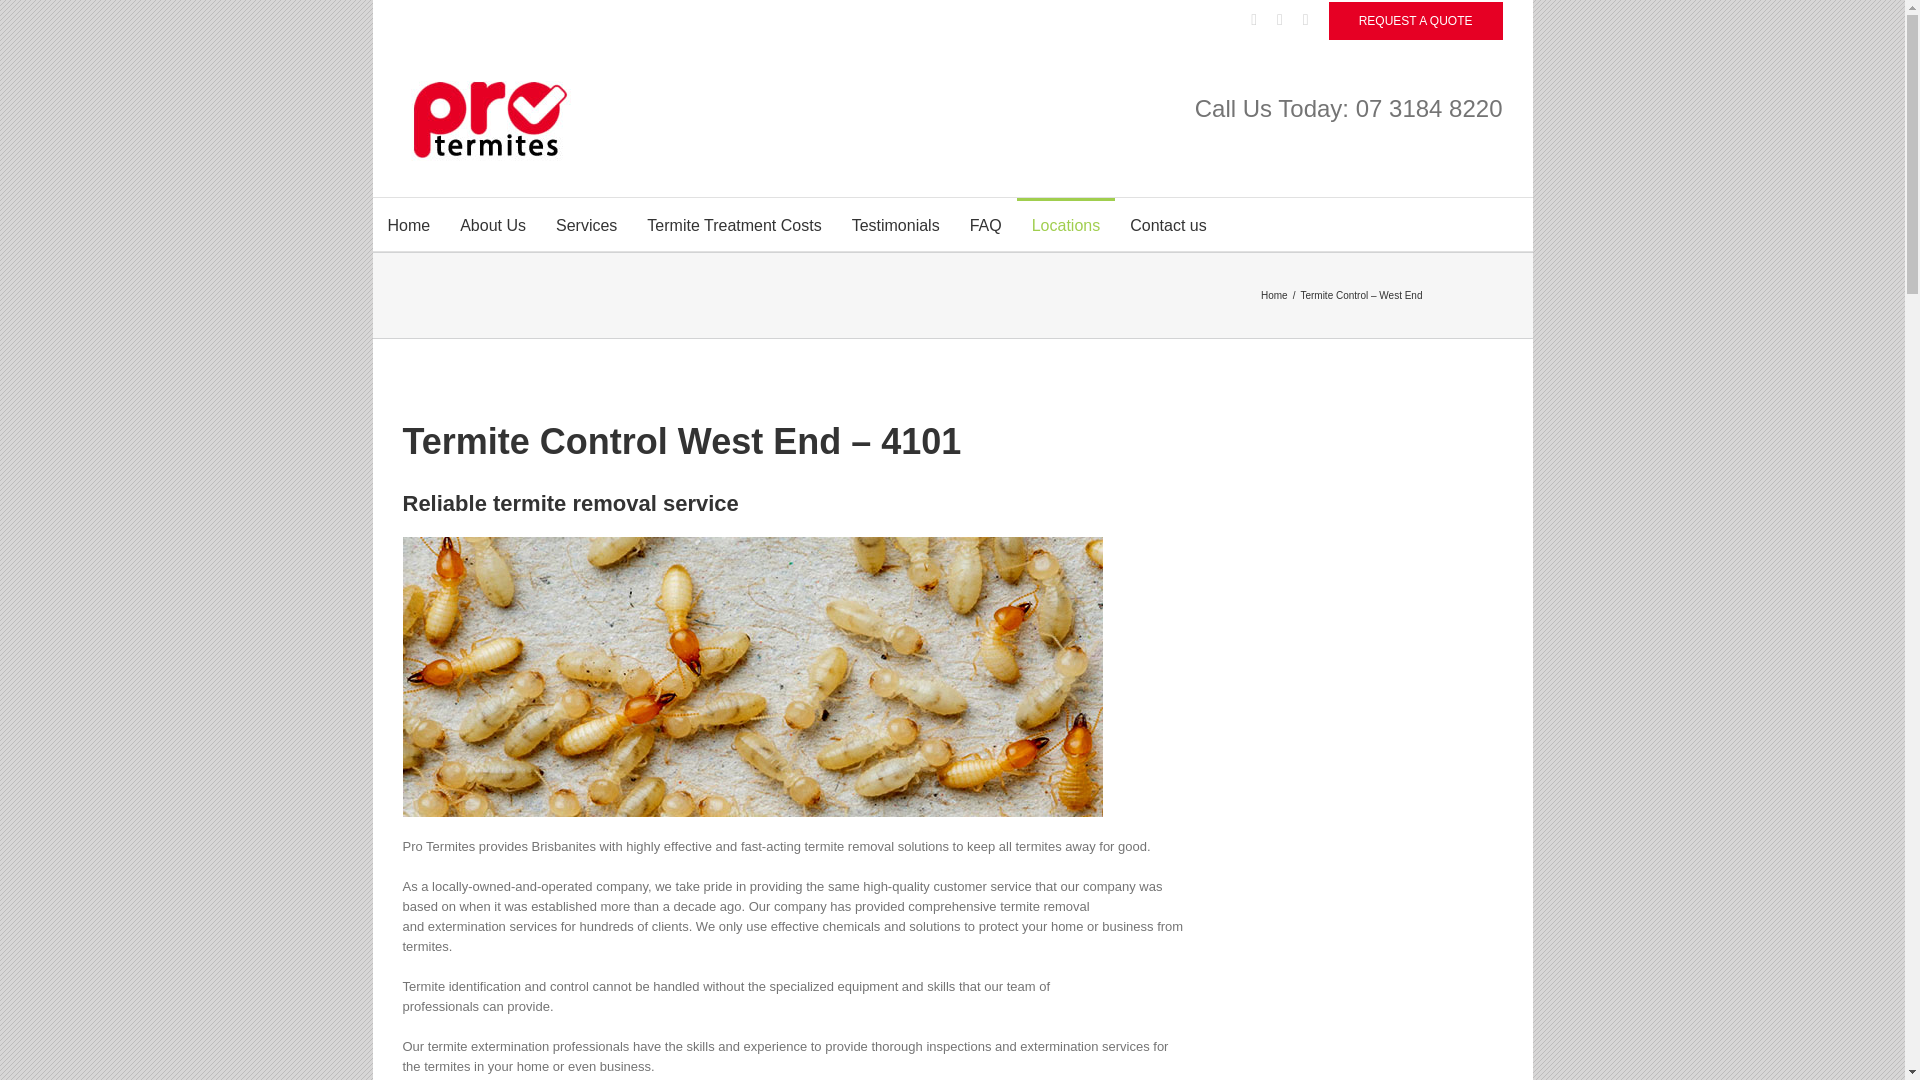 The image size is (1920, 1080). I want to click on Locations, so click(1066, 224).